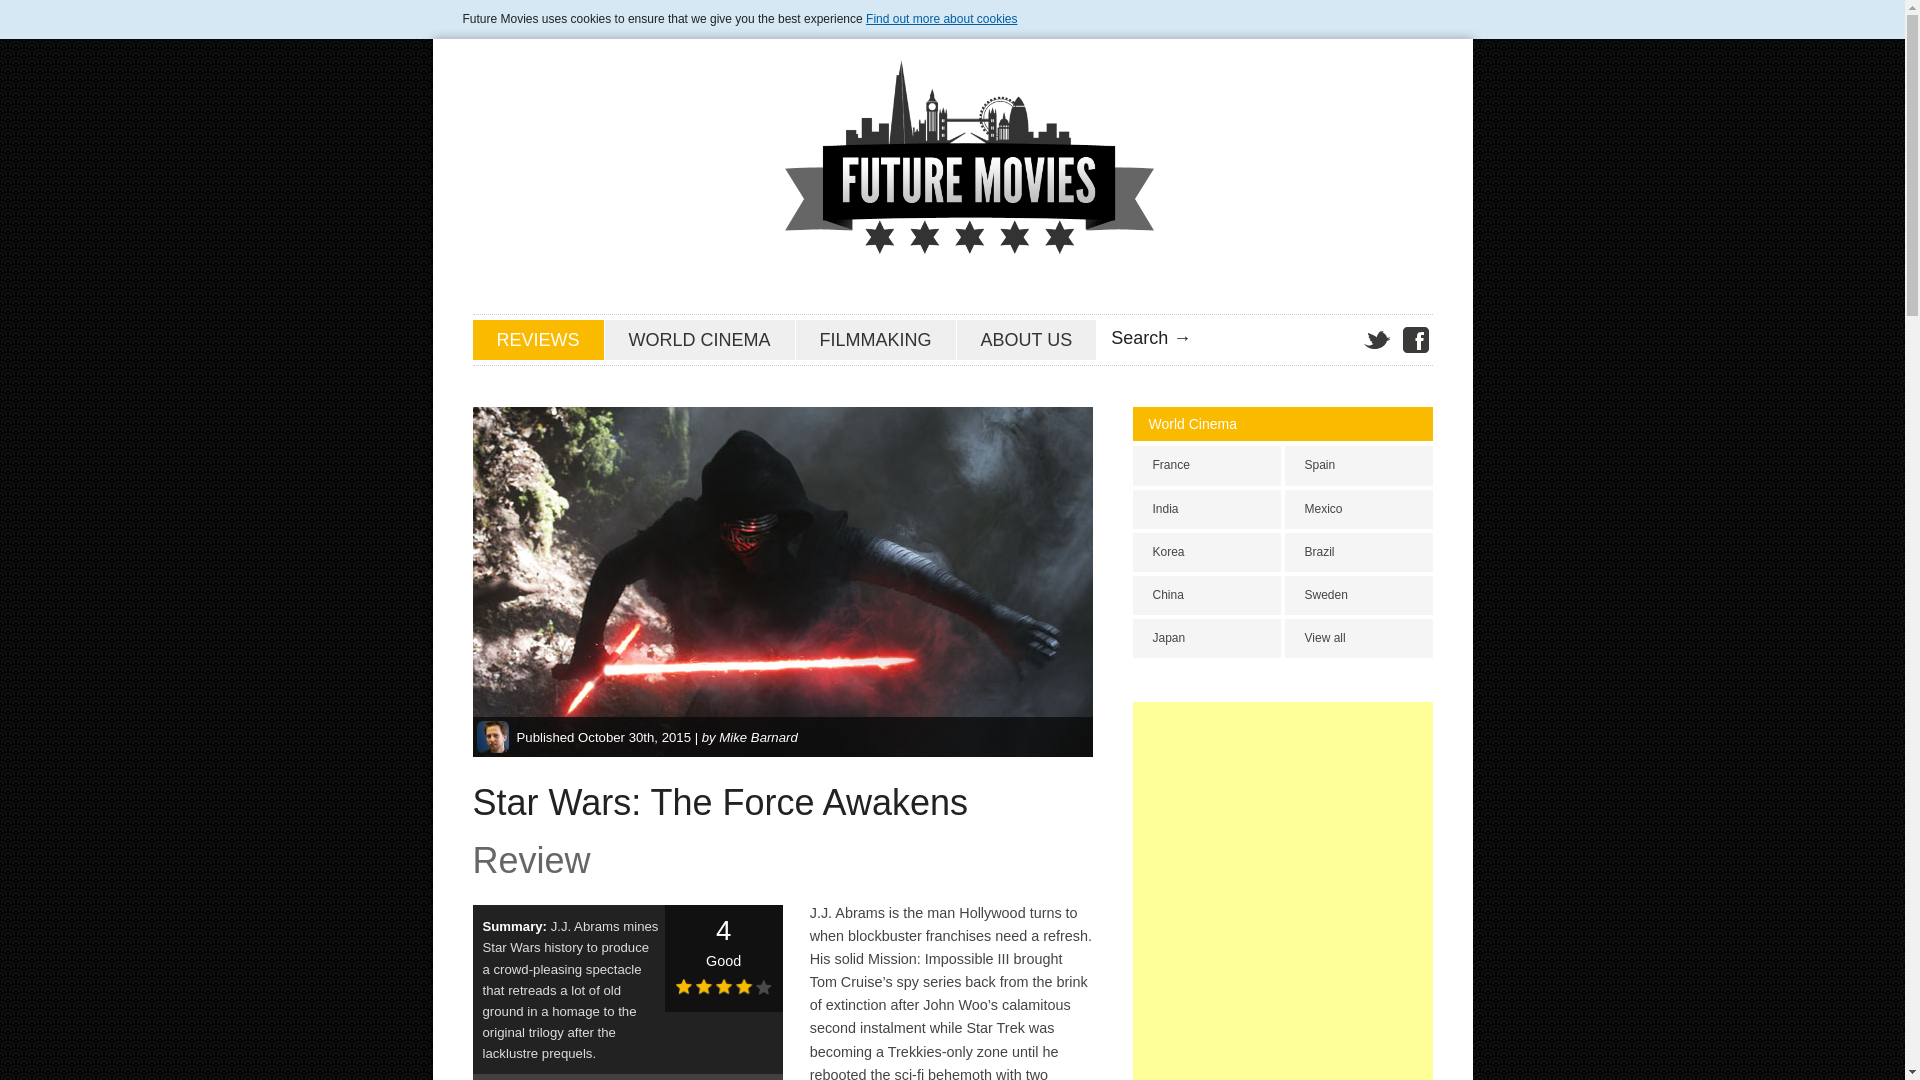  I want to click on WORLD CINEMA, so click(699, 339).